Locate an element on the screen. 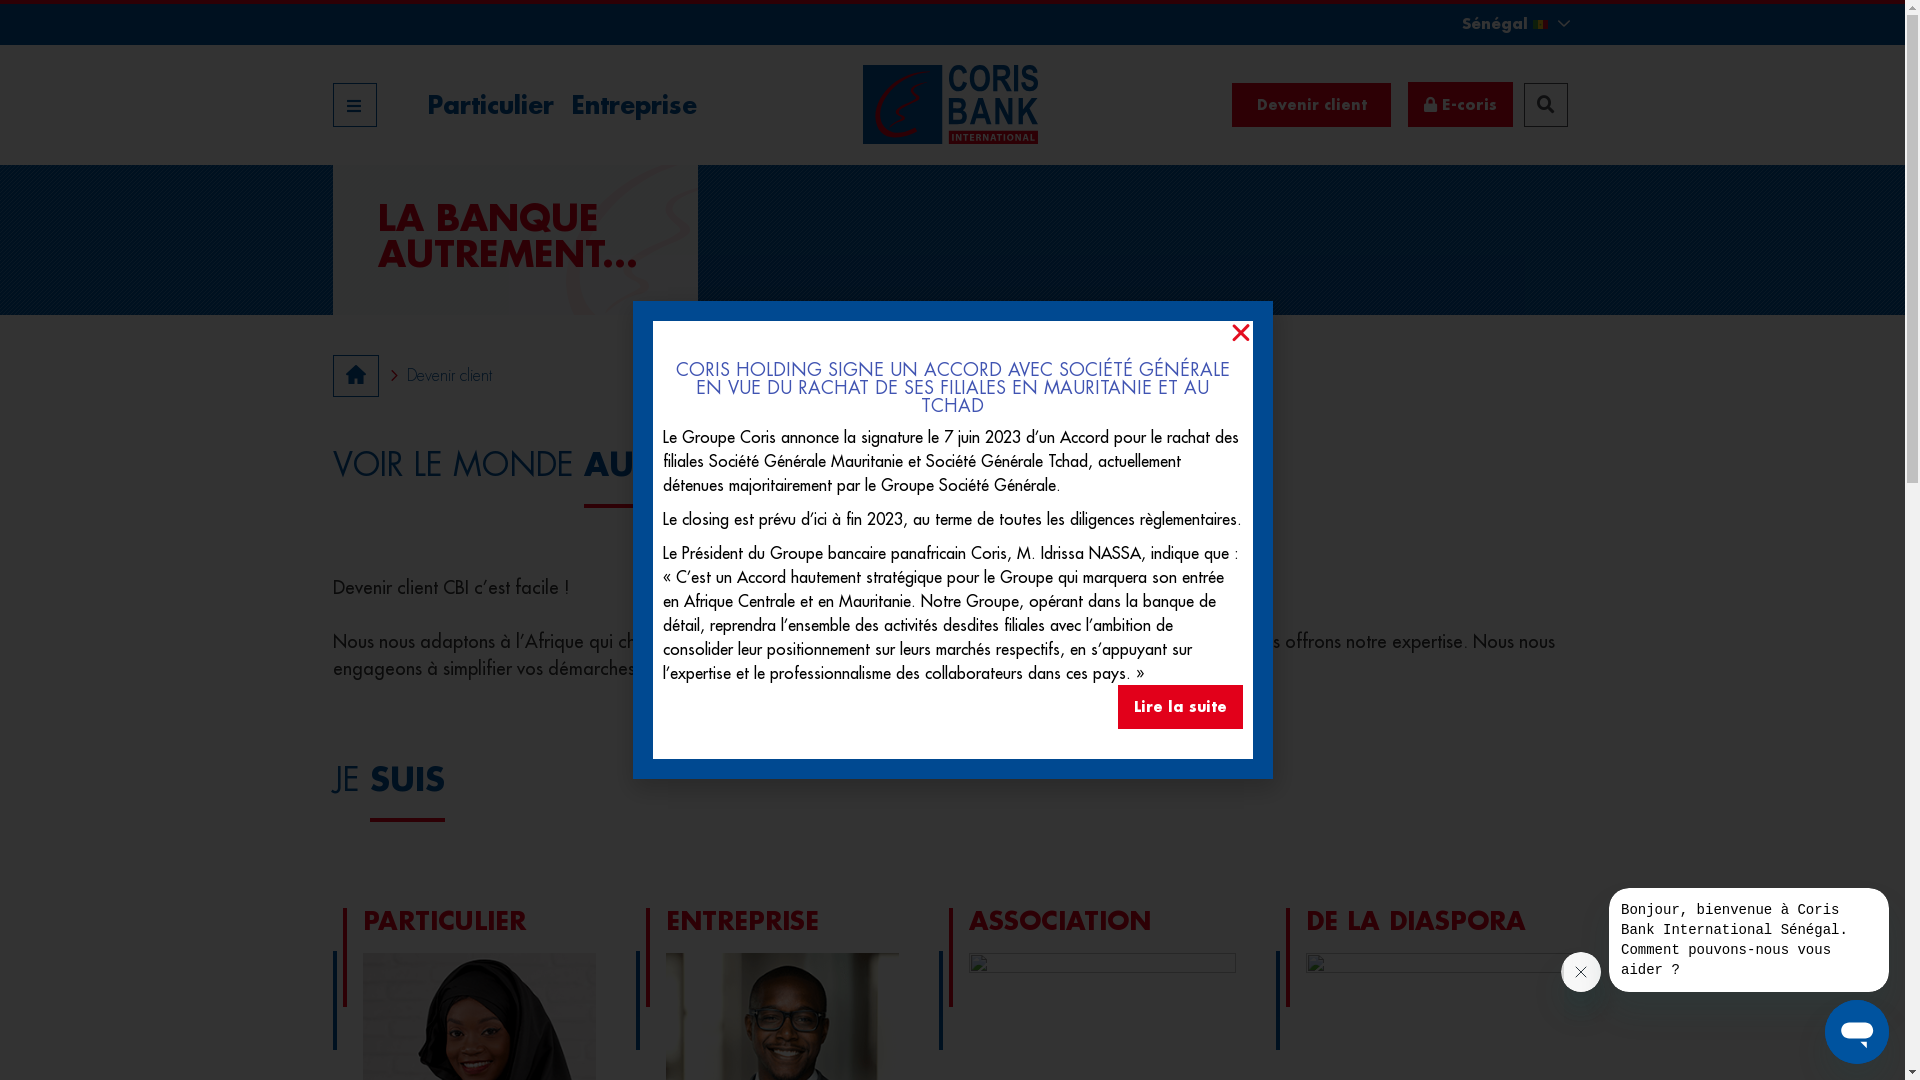 The height and width of the screenshot is (1080, 1920). Entreprise is located at coordinates (629, 105).